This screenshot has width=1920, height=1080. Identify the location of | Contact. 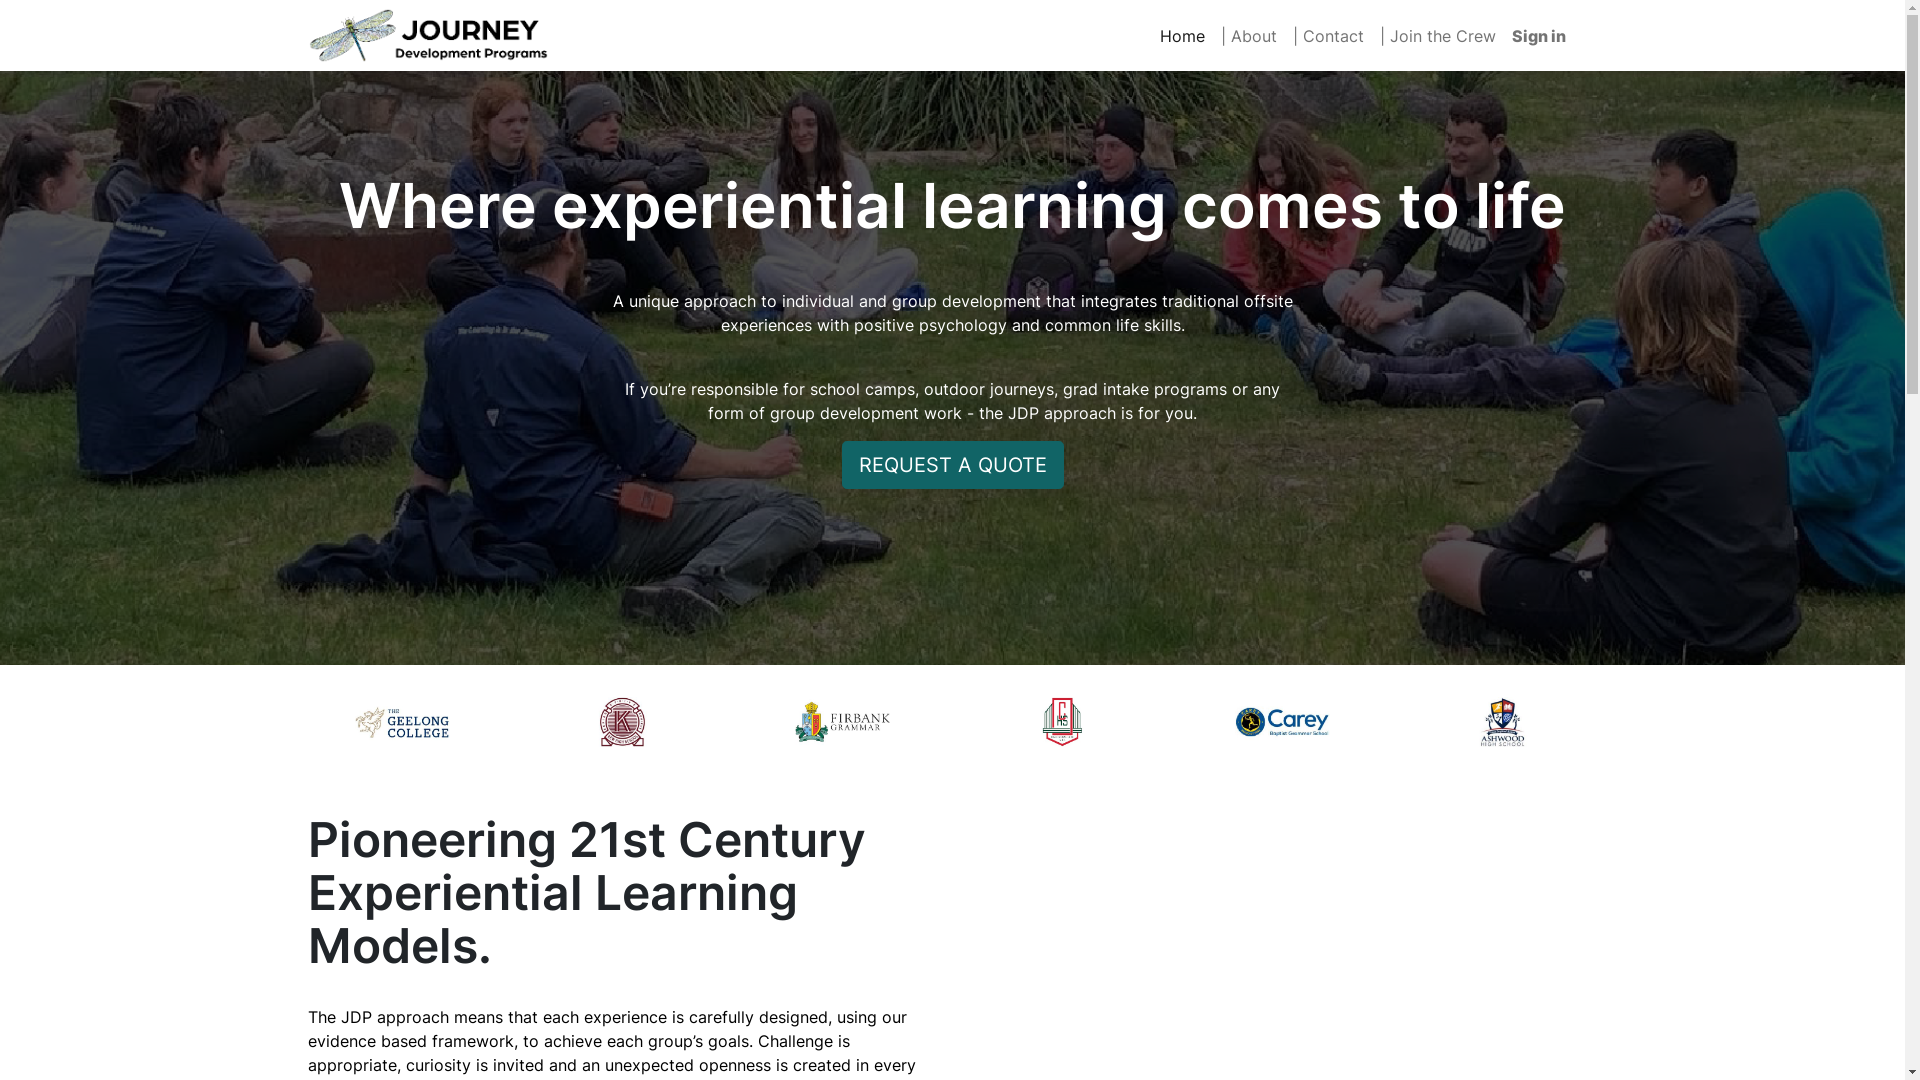
(1328, 36).